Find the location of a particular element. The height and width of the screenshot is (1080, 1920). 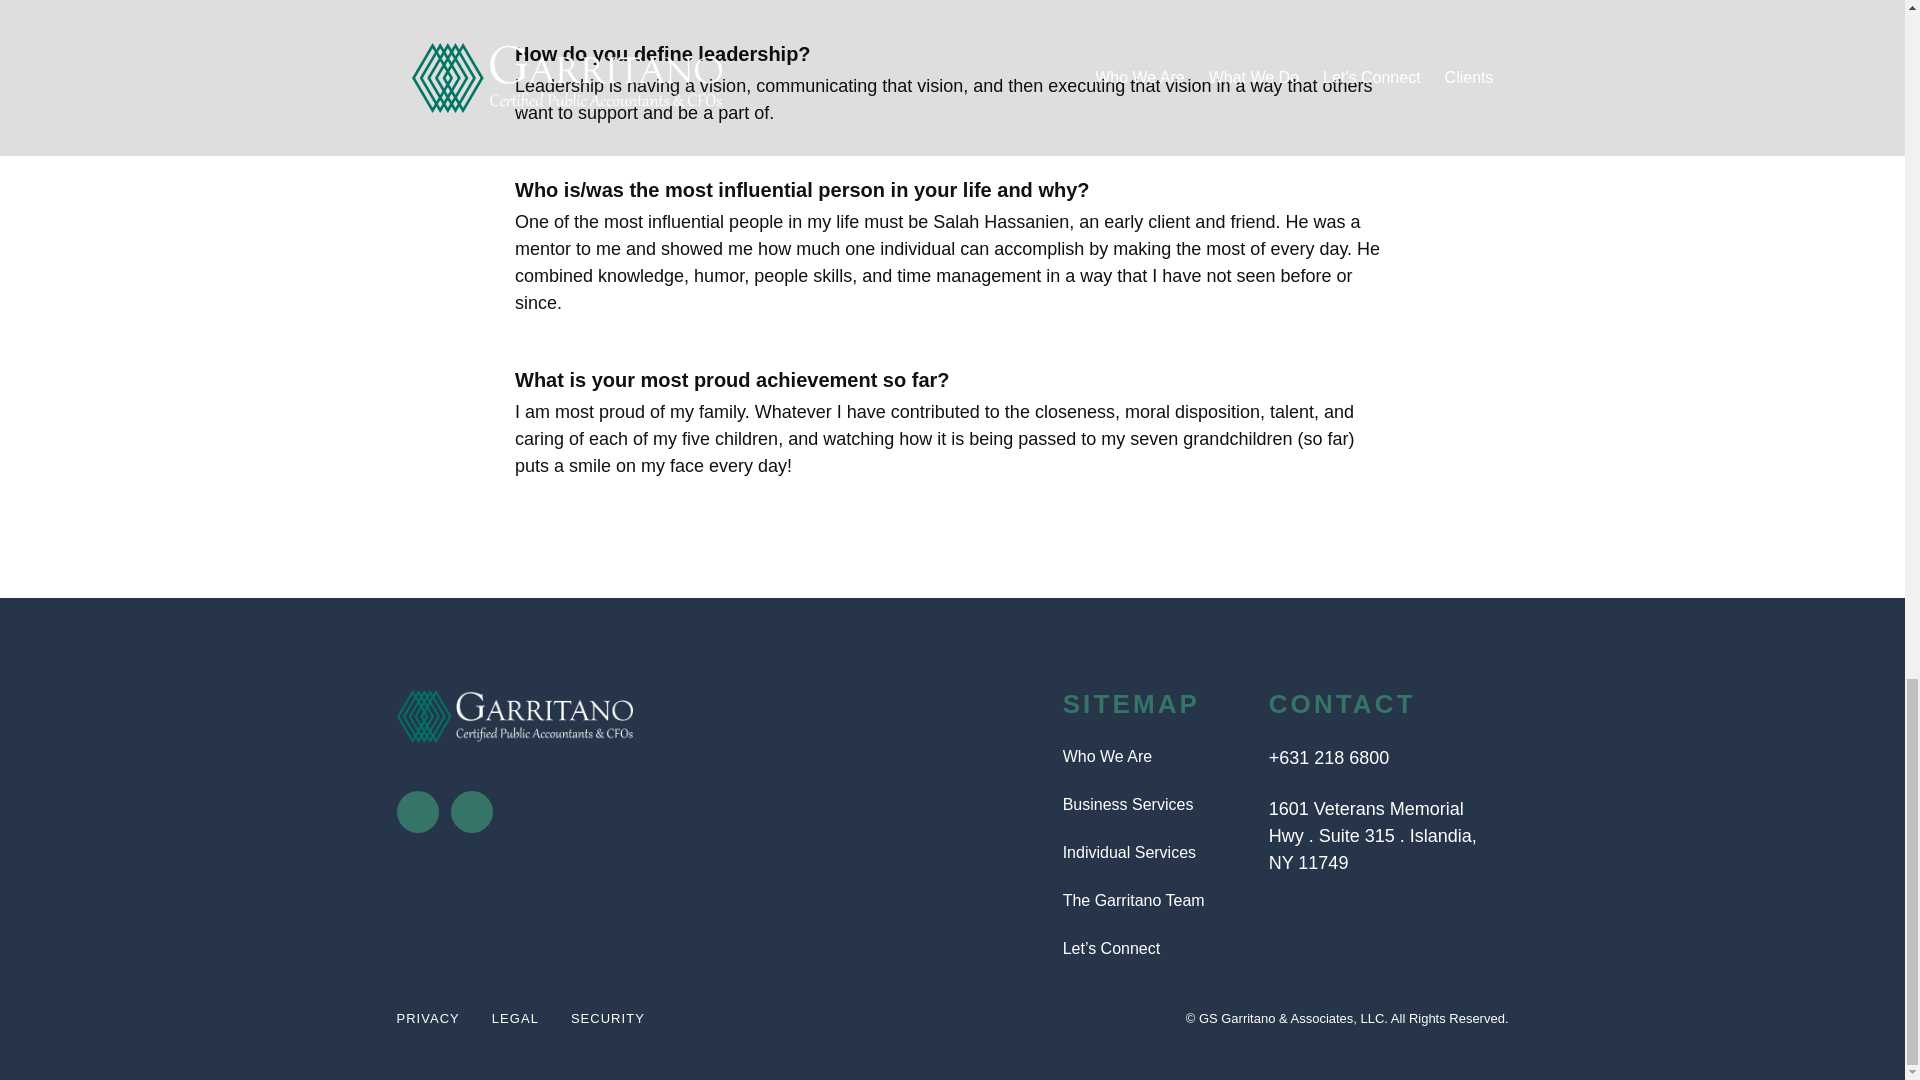

Individual Services is located at coordinates (1150, 853).